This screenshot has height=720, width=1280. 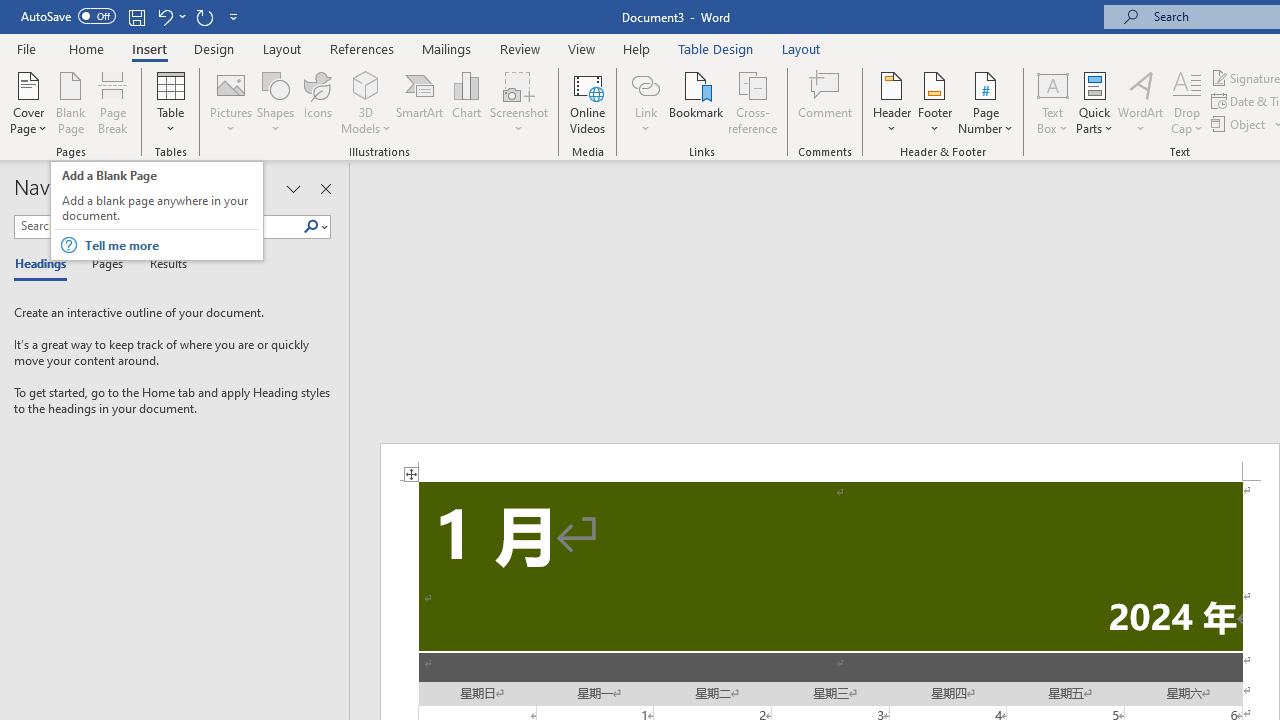 What do you see at coordinates (204, 16) in the screenshot?
I see `Repeat Doc Close` at bounding box center [204, 16].